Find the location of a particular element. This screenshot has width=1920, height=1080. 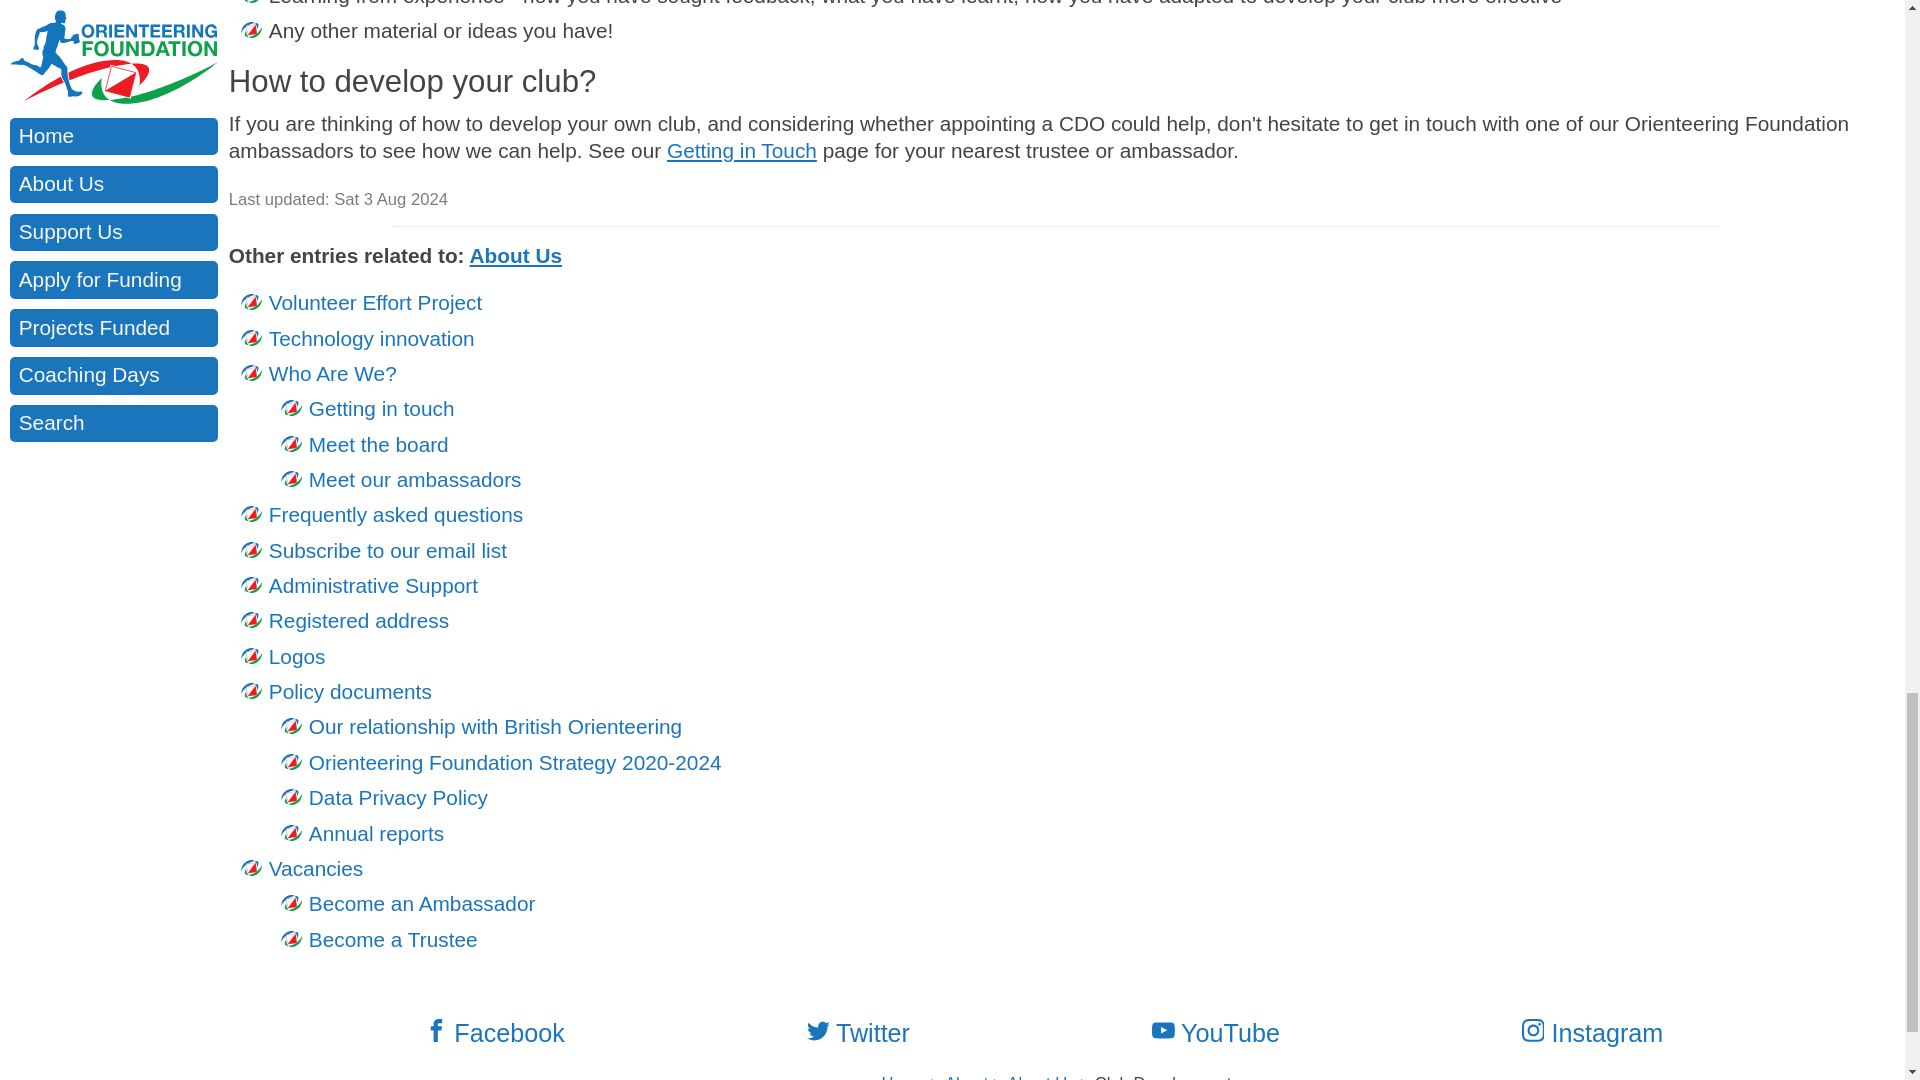

Find us on Facebook is located at coordinates (506, 1033).